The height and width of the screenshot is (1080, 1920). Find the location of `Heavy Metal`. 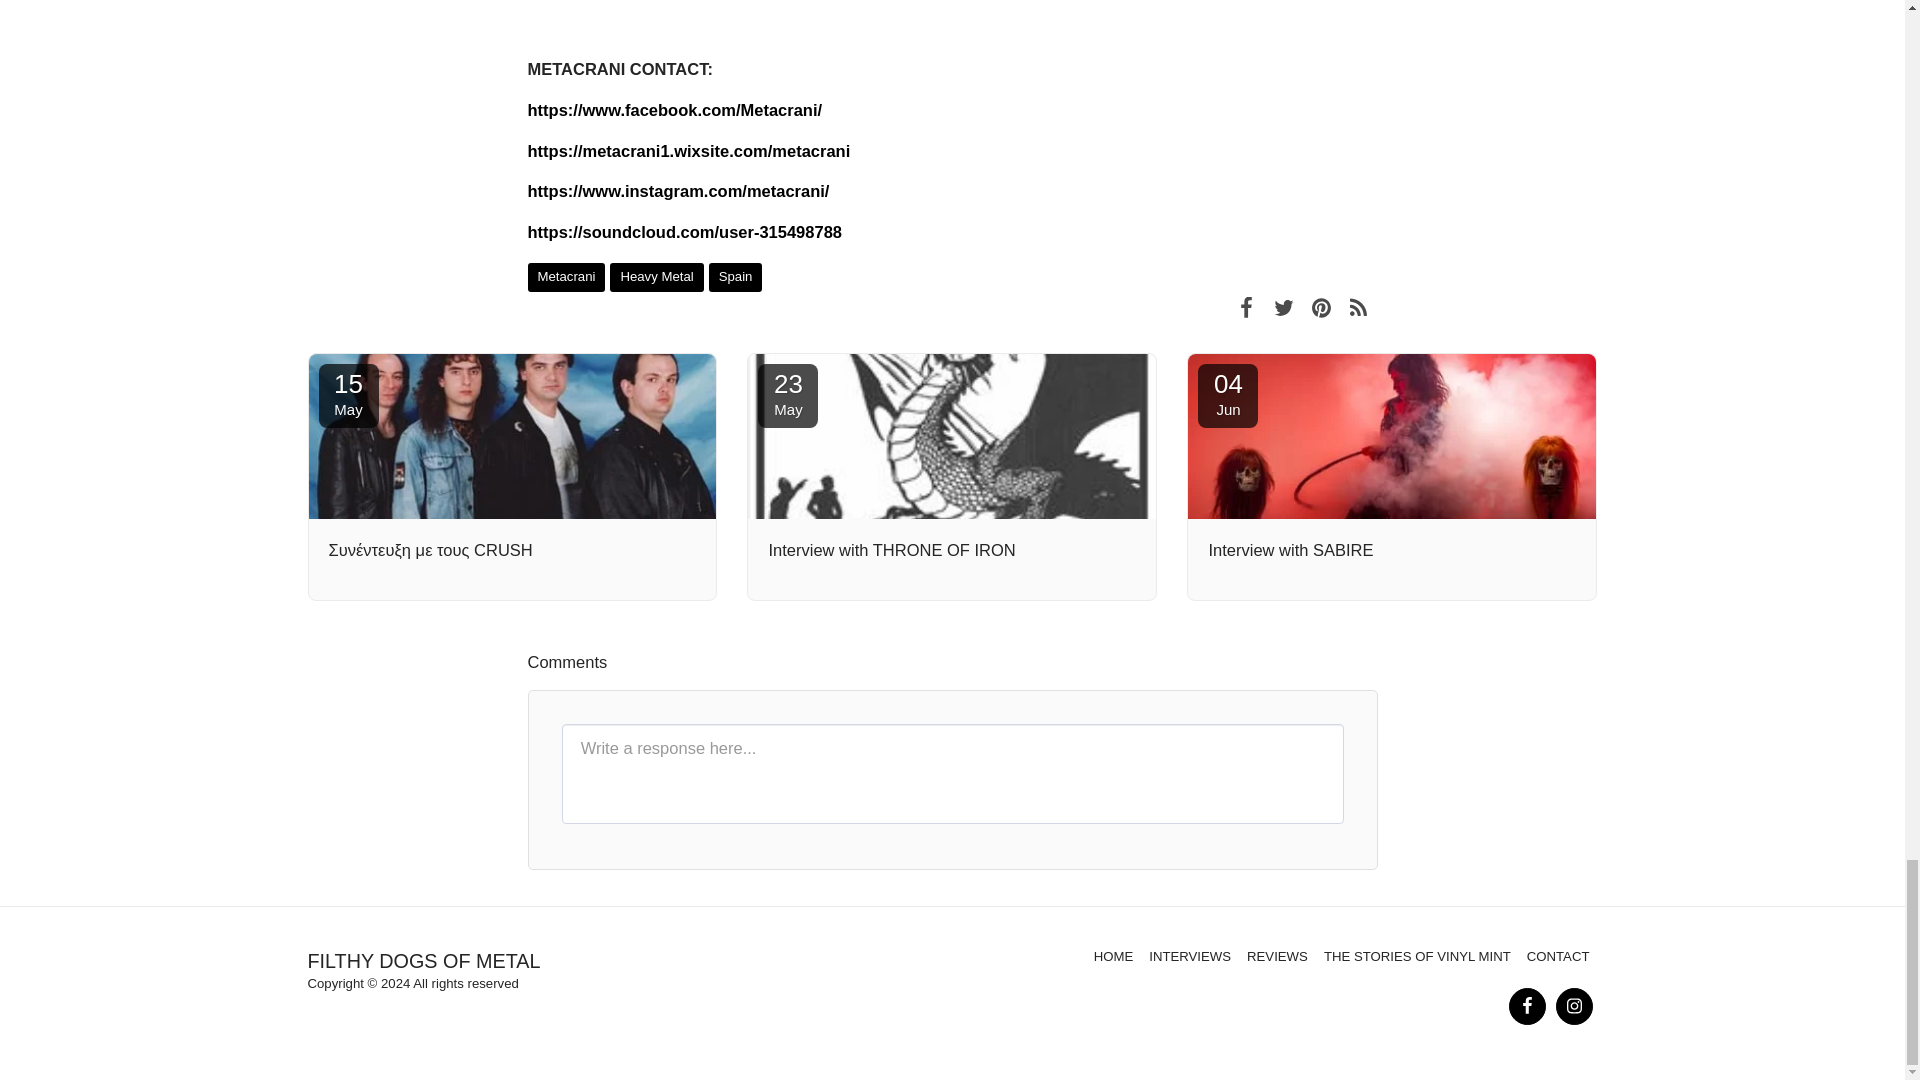

Heavy Metal is located at coordinates (656, 277).